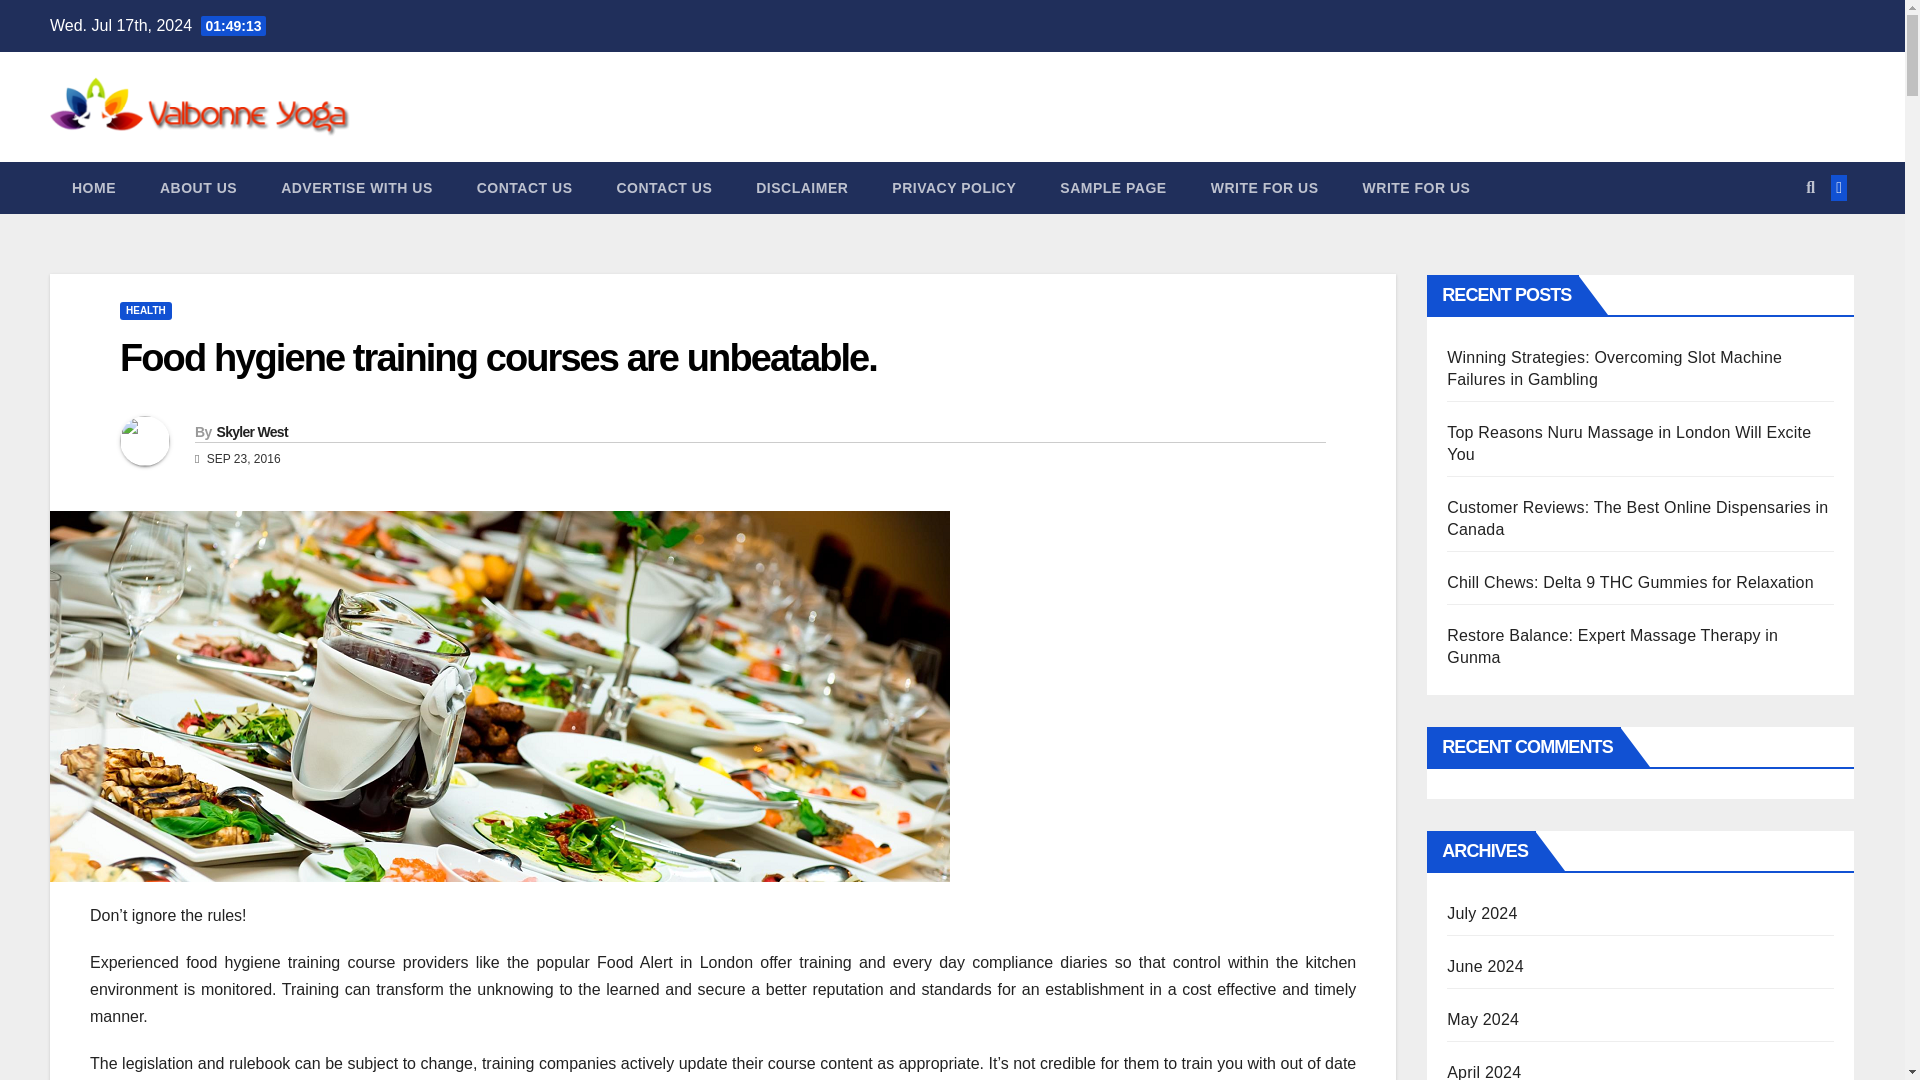  What do you see at coordinates (94, 188) in the screenshot?
I see `Home` at bounding box center [94, 188].